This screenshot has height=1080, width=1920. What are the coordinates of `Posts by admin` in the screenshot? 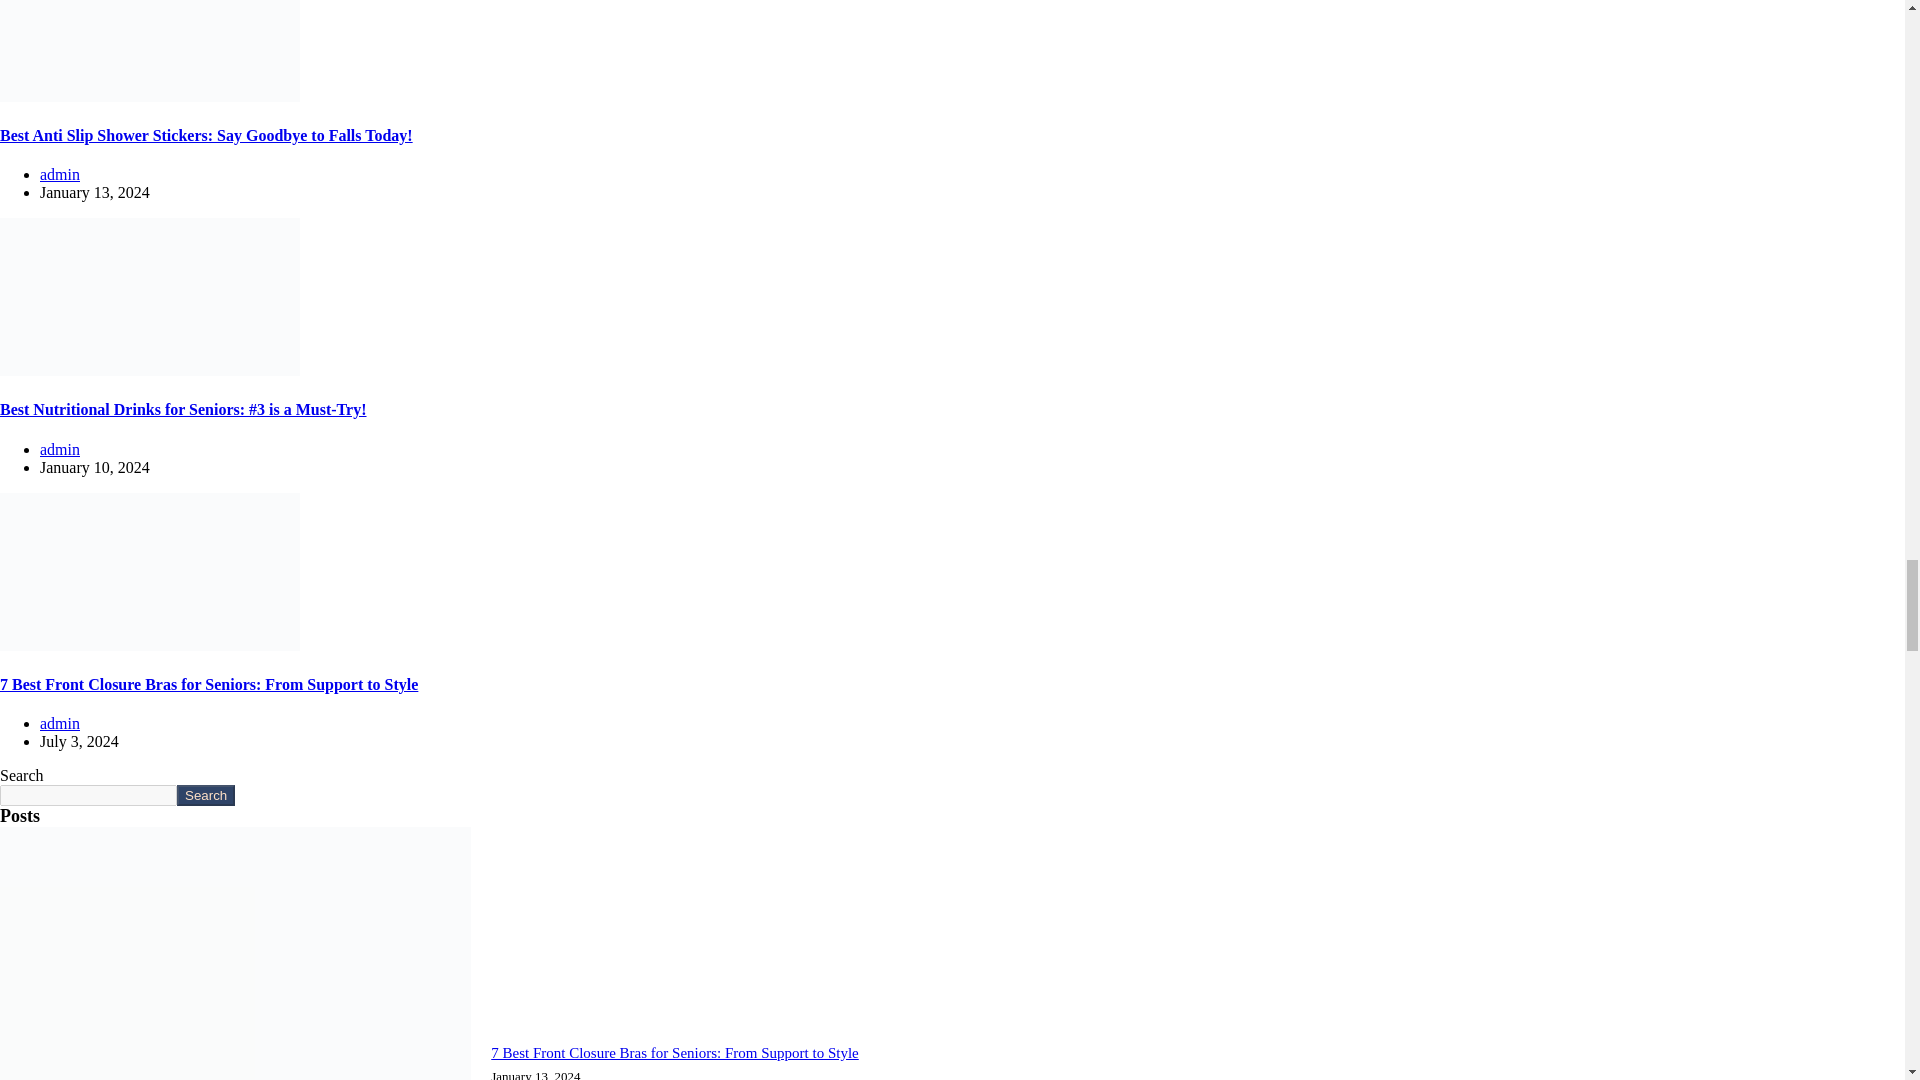 It's located at (60, 174).